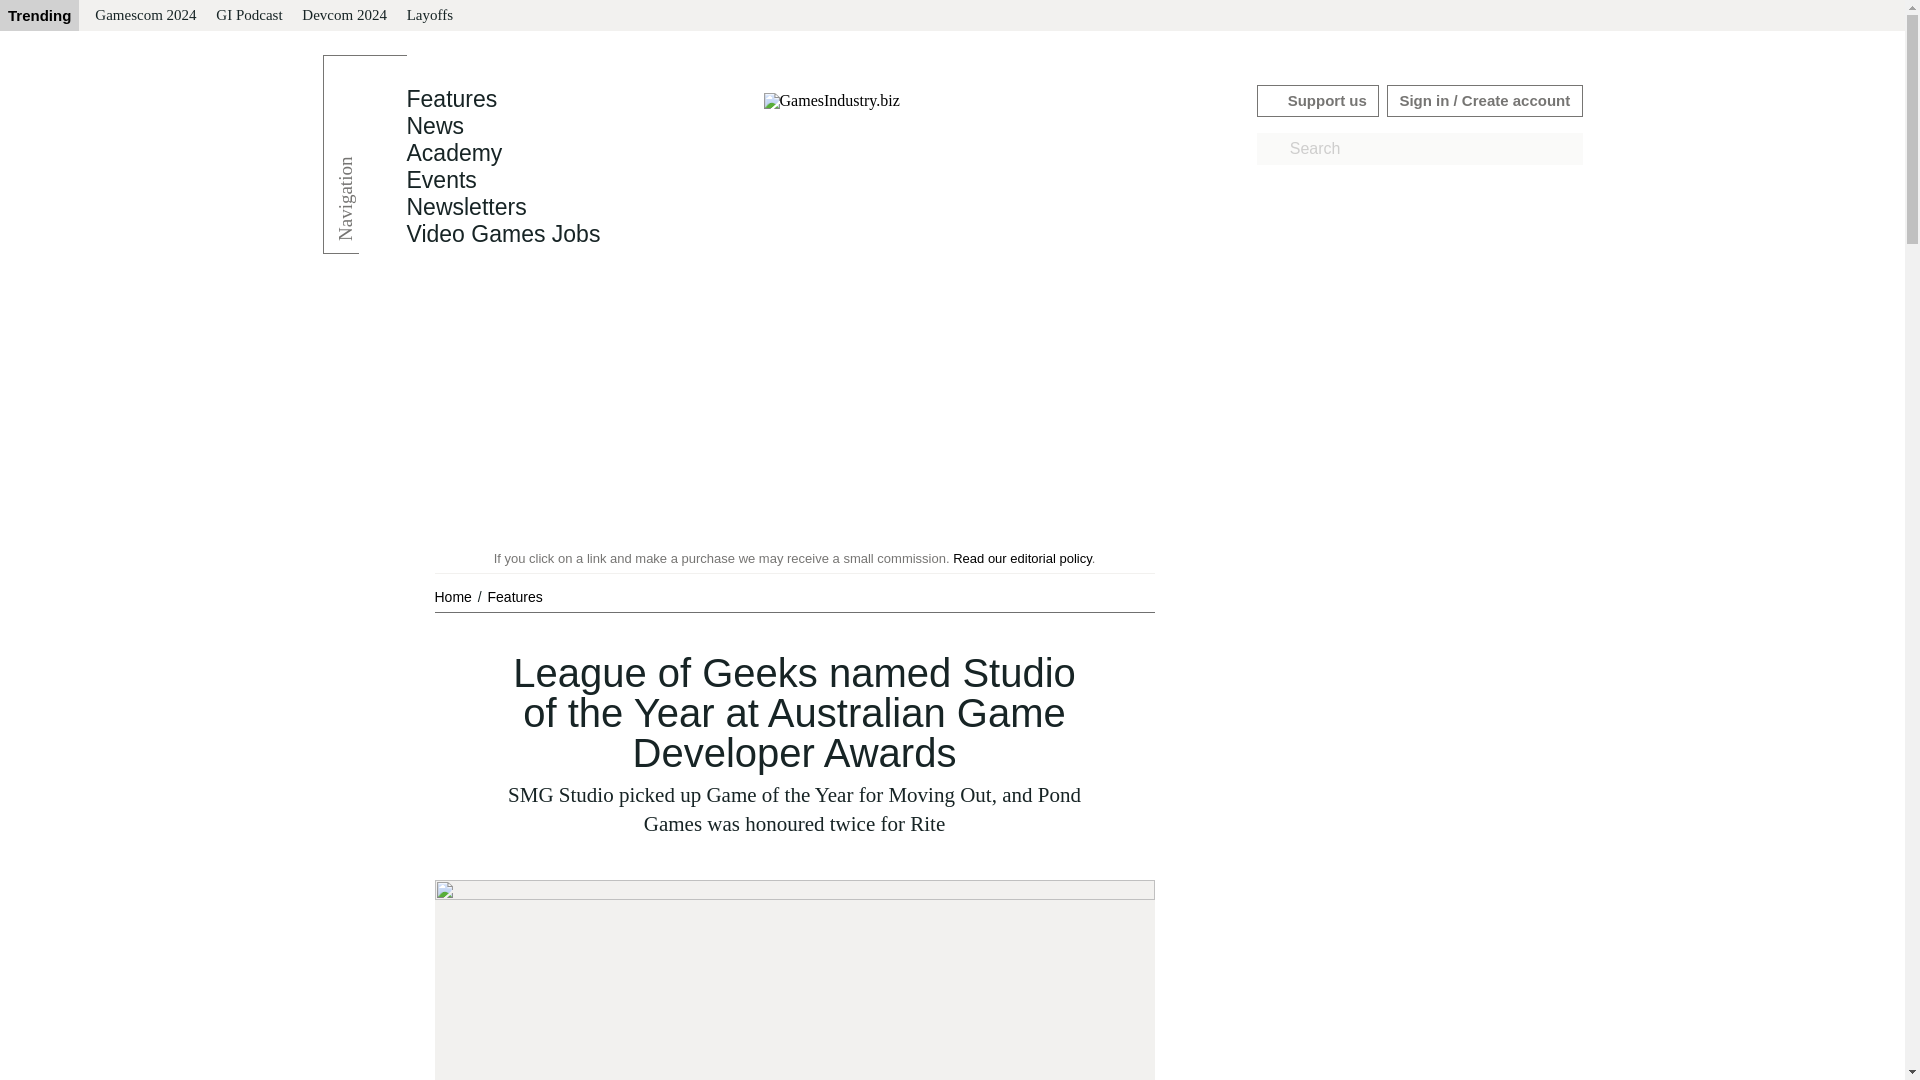 The width and height of the screenshot is (1920, 1080). I want to click on Features, so click(515, 596).